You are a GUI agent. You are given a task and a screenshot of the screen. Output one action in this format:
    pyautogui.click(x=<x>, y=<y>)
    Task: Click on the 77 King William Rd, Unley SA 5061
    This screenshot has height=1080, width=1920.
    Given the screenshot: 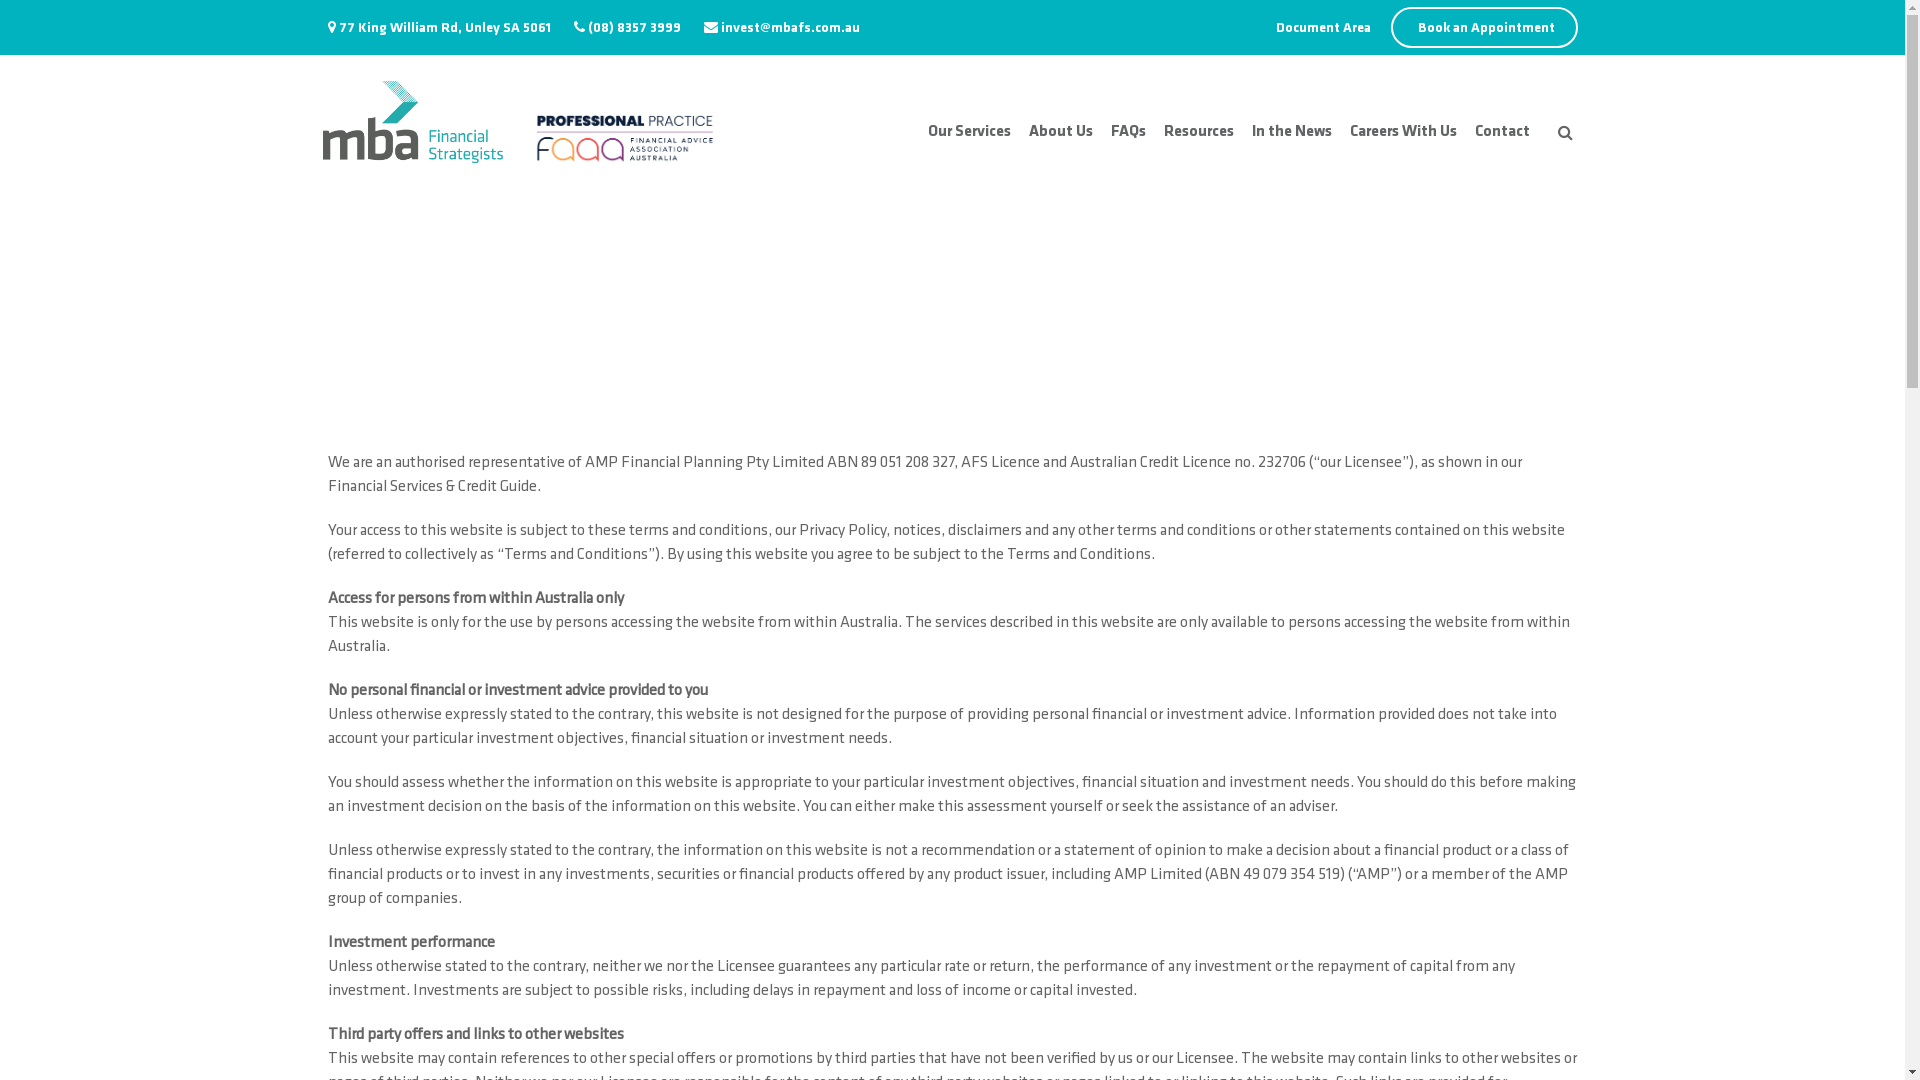 What is the action you would take?
    pyautogui.click(x=444, y=28)
    